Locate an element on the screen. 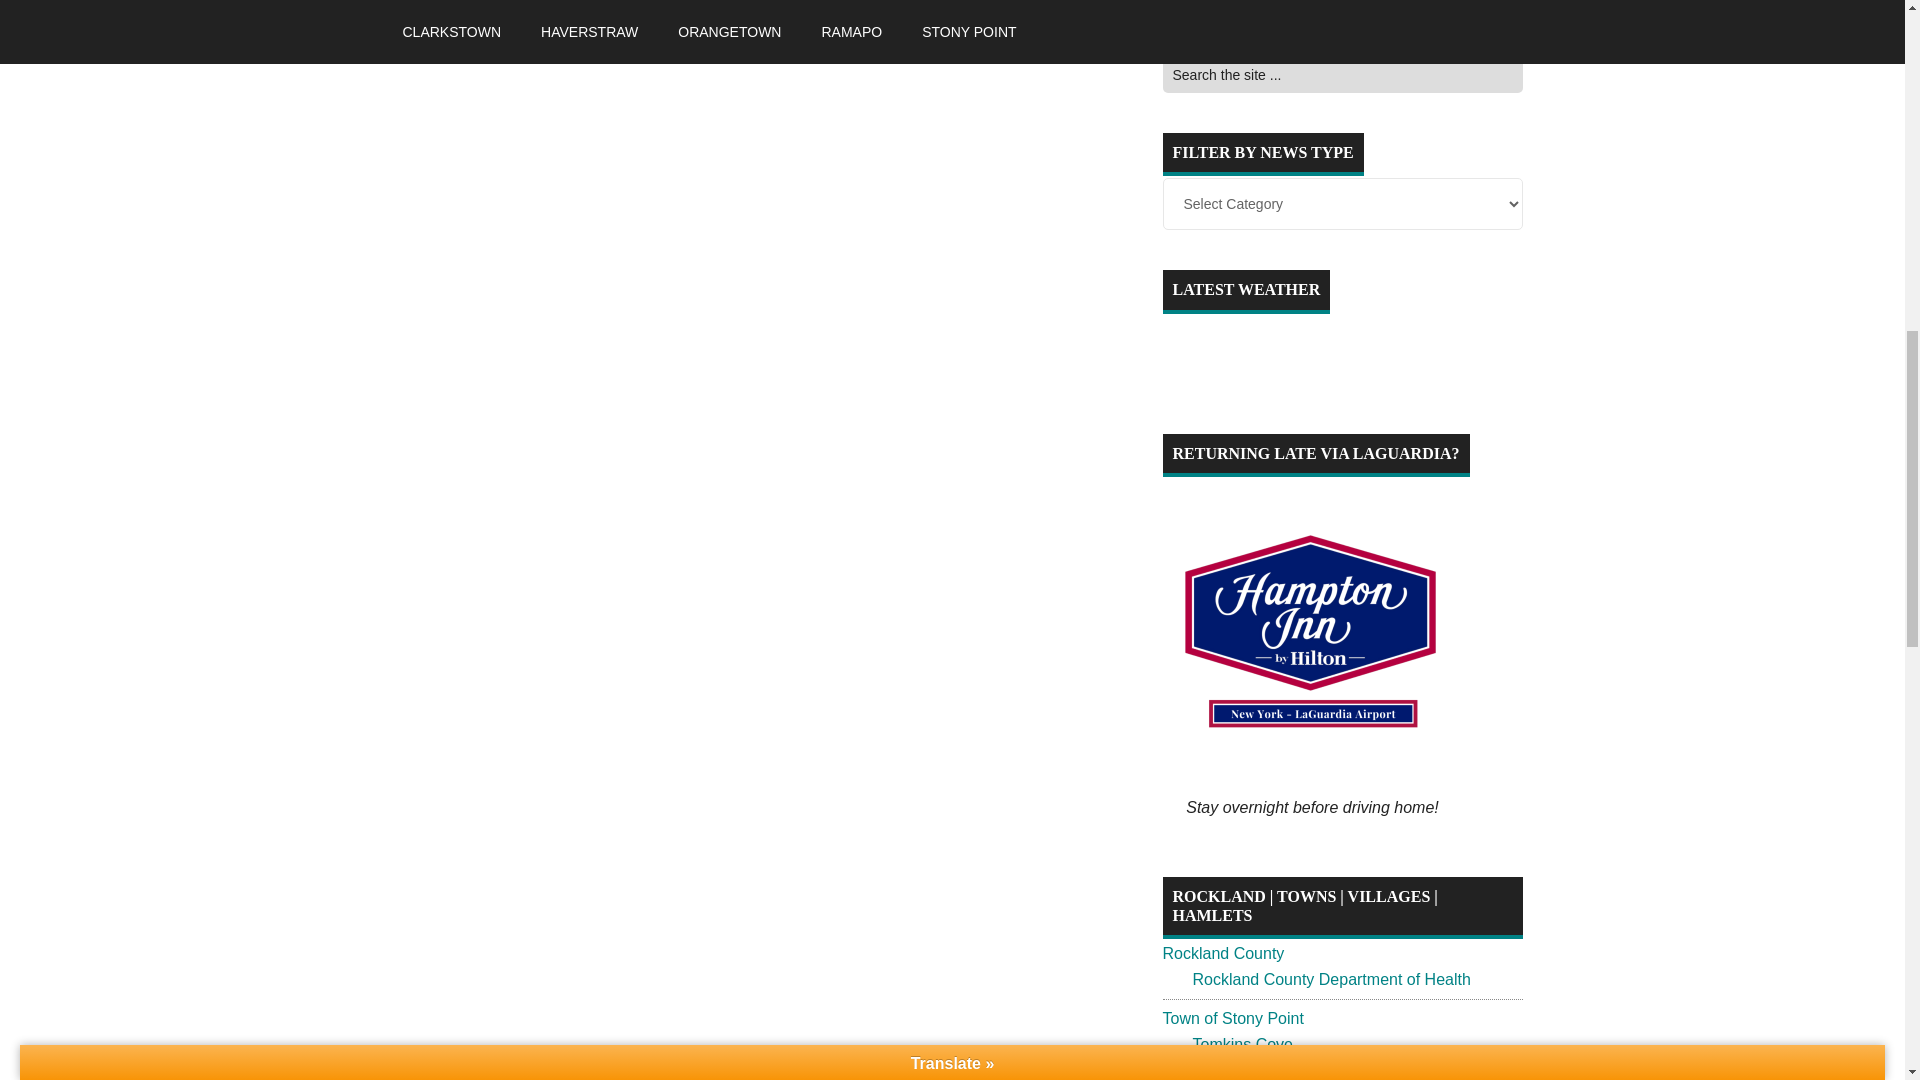  Returning late via Laguardia Airport? Stay overnight! is located at coordinates (1311, 628).